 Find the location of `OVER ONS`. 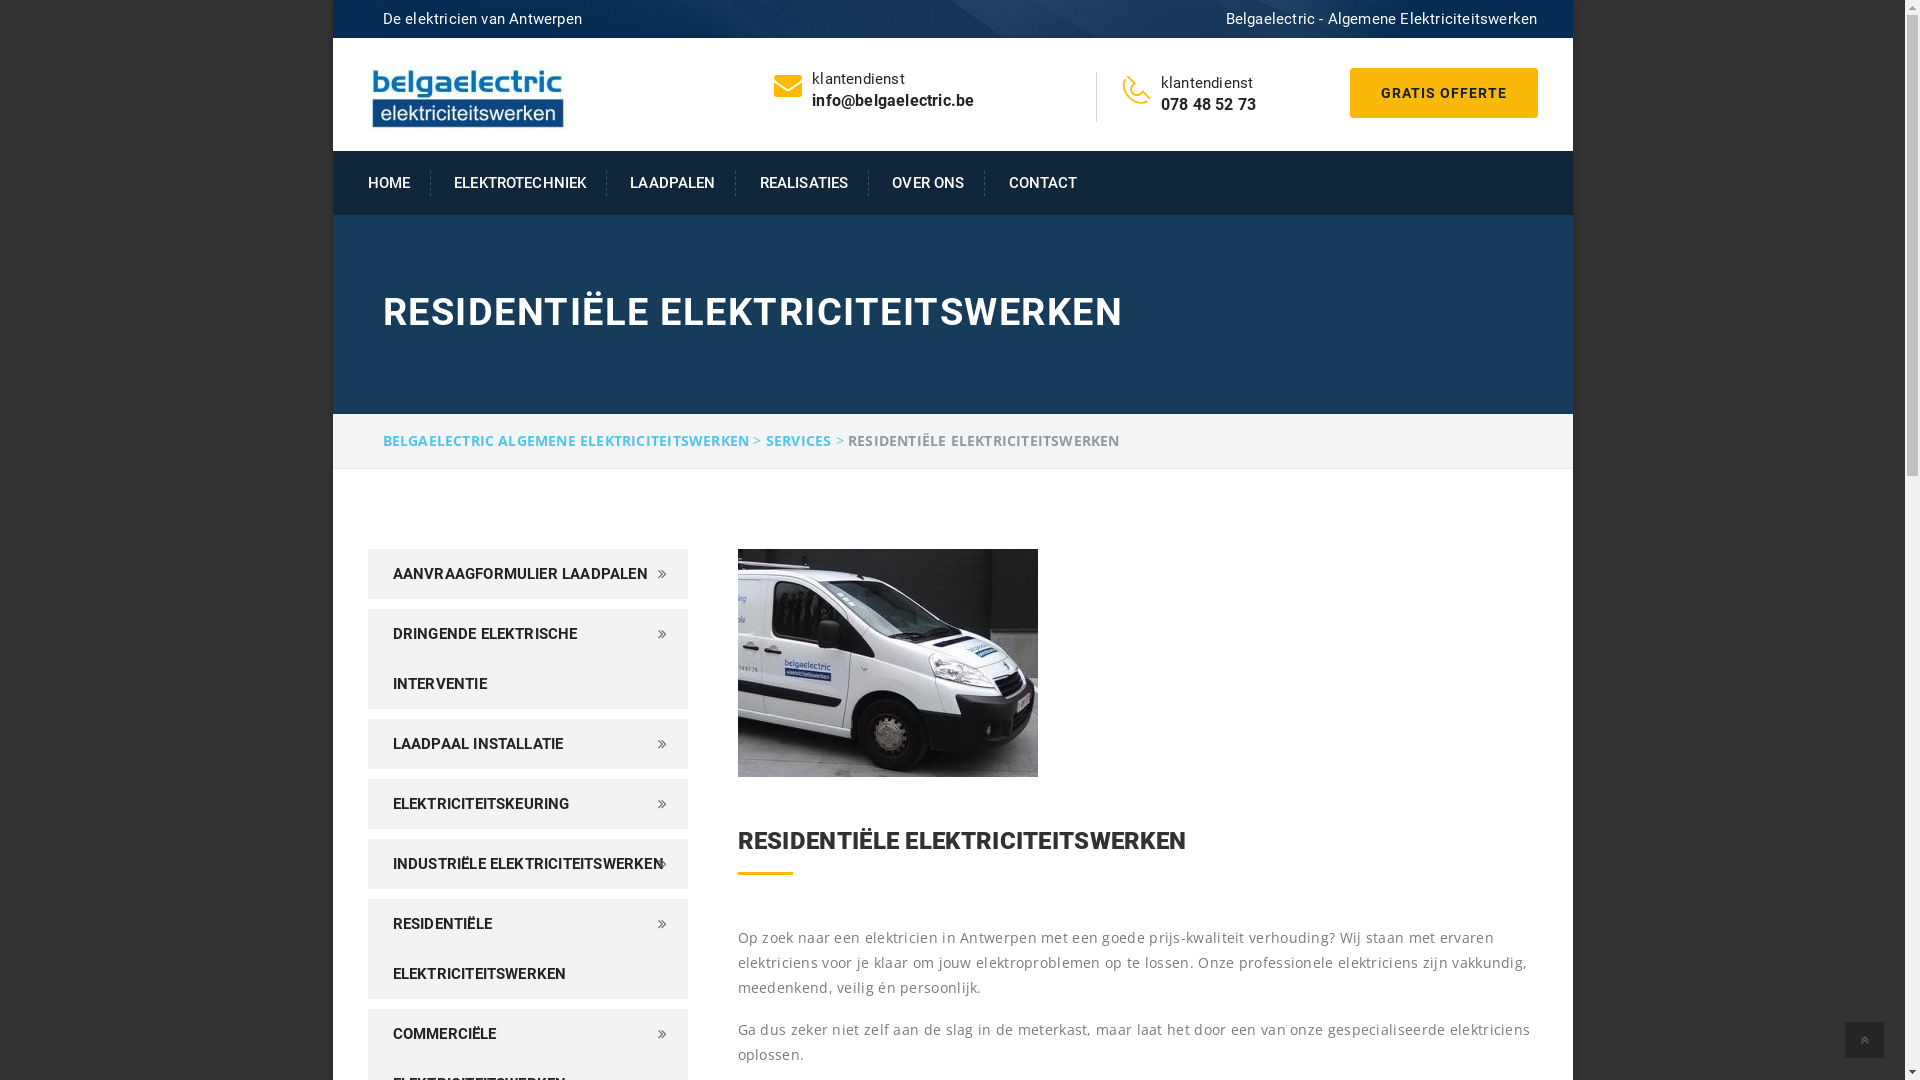

OVER ONS is located at coordinates (929, 184).